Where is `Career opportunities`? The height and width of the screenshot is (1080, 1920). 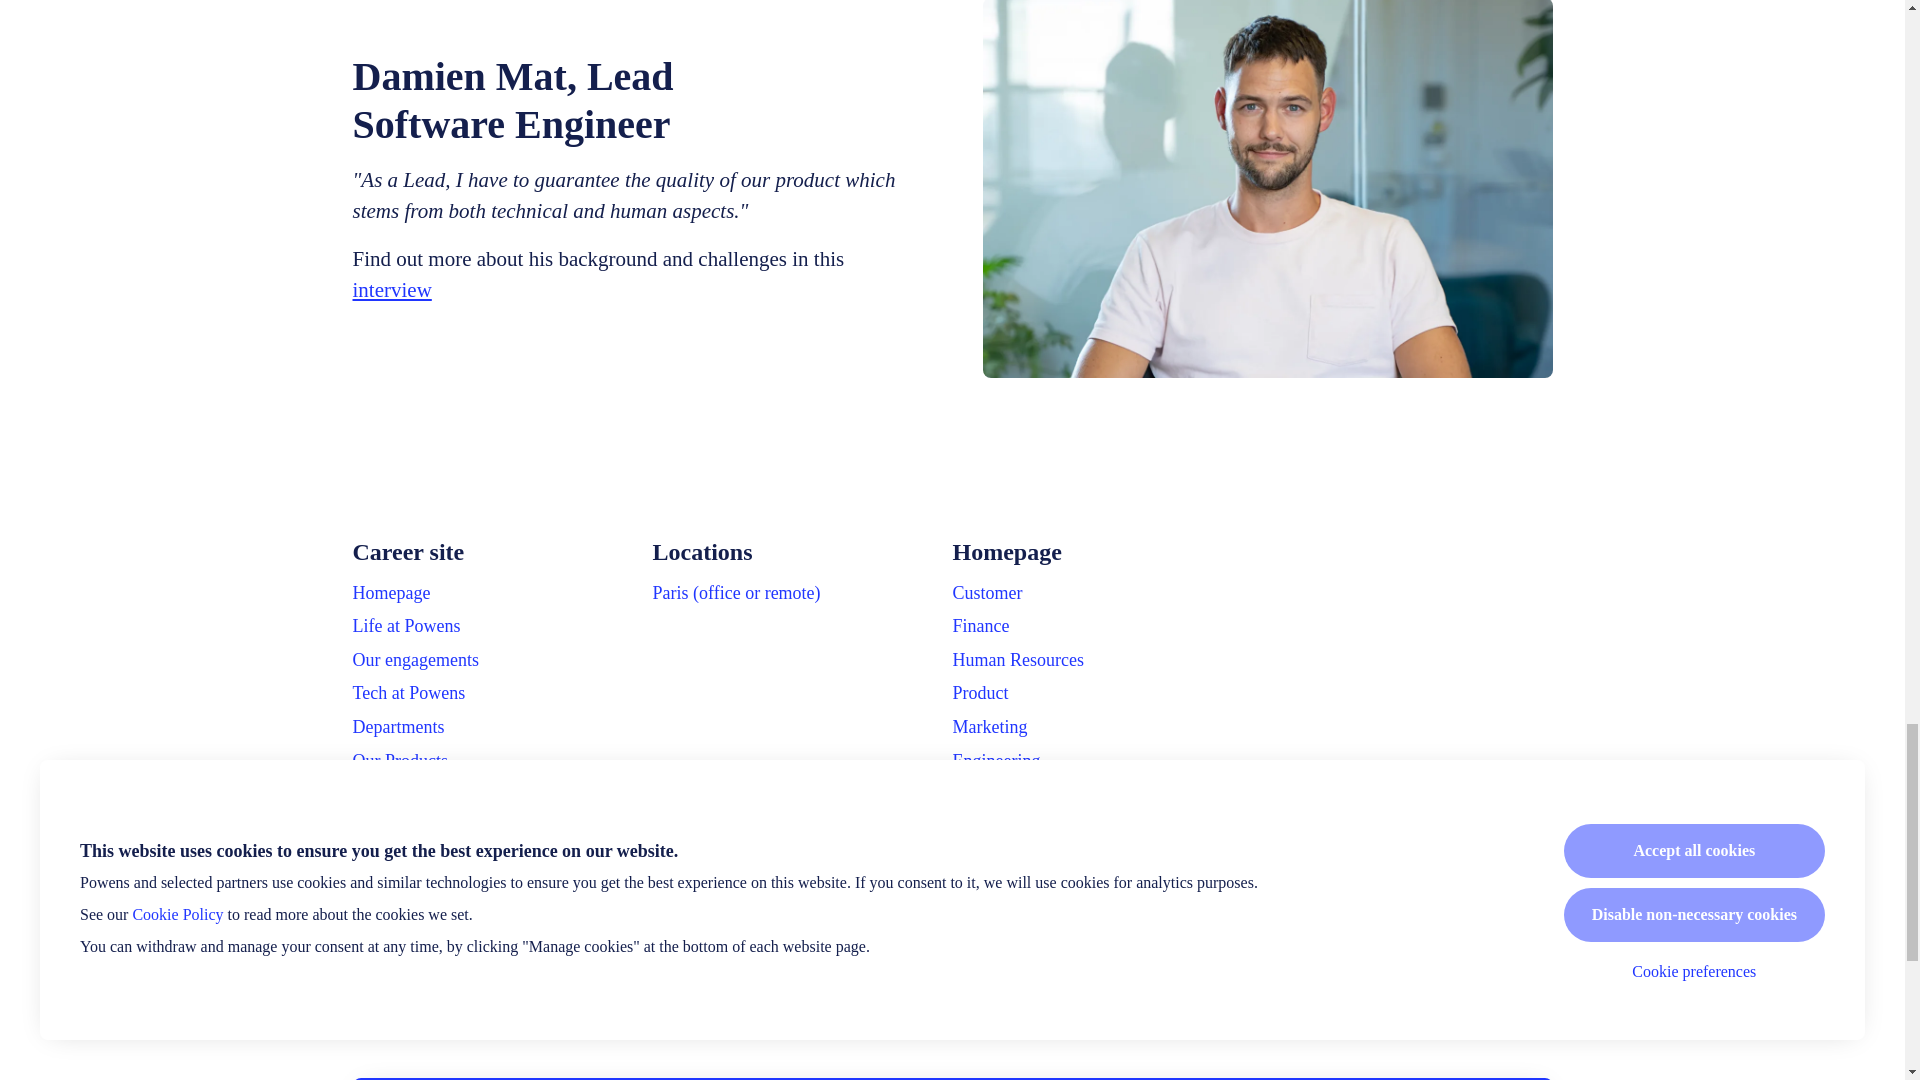 Career opportunities is located at coordinates (425, 793).